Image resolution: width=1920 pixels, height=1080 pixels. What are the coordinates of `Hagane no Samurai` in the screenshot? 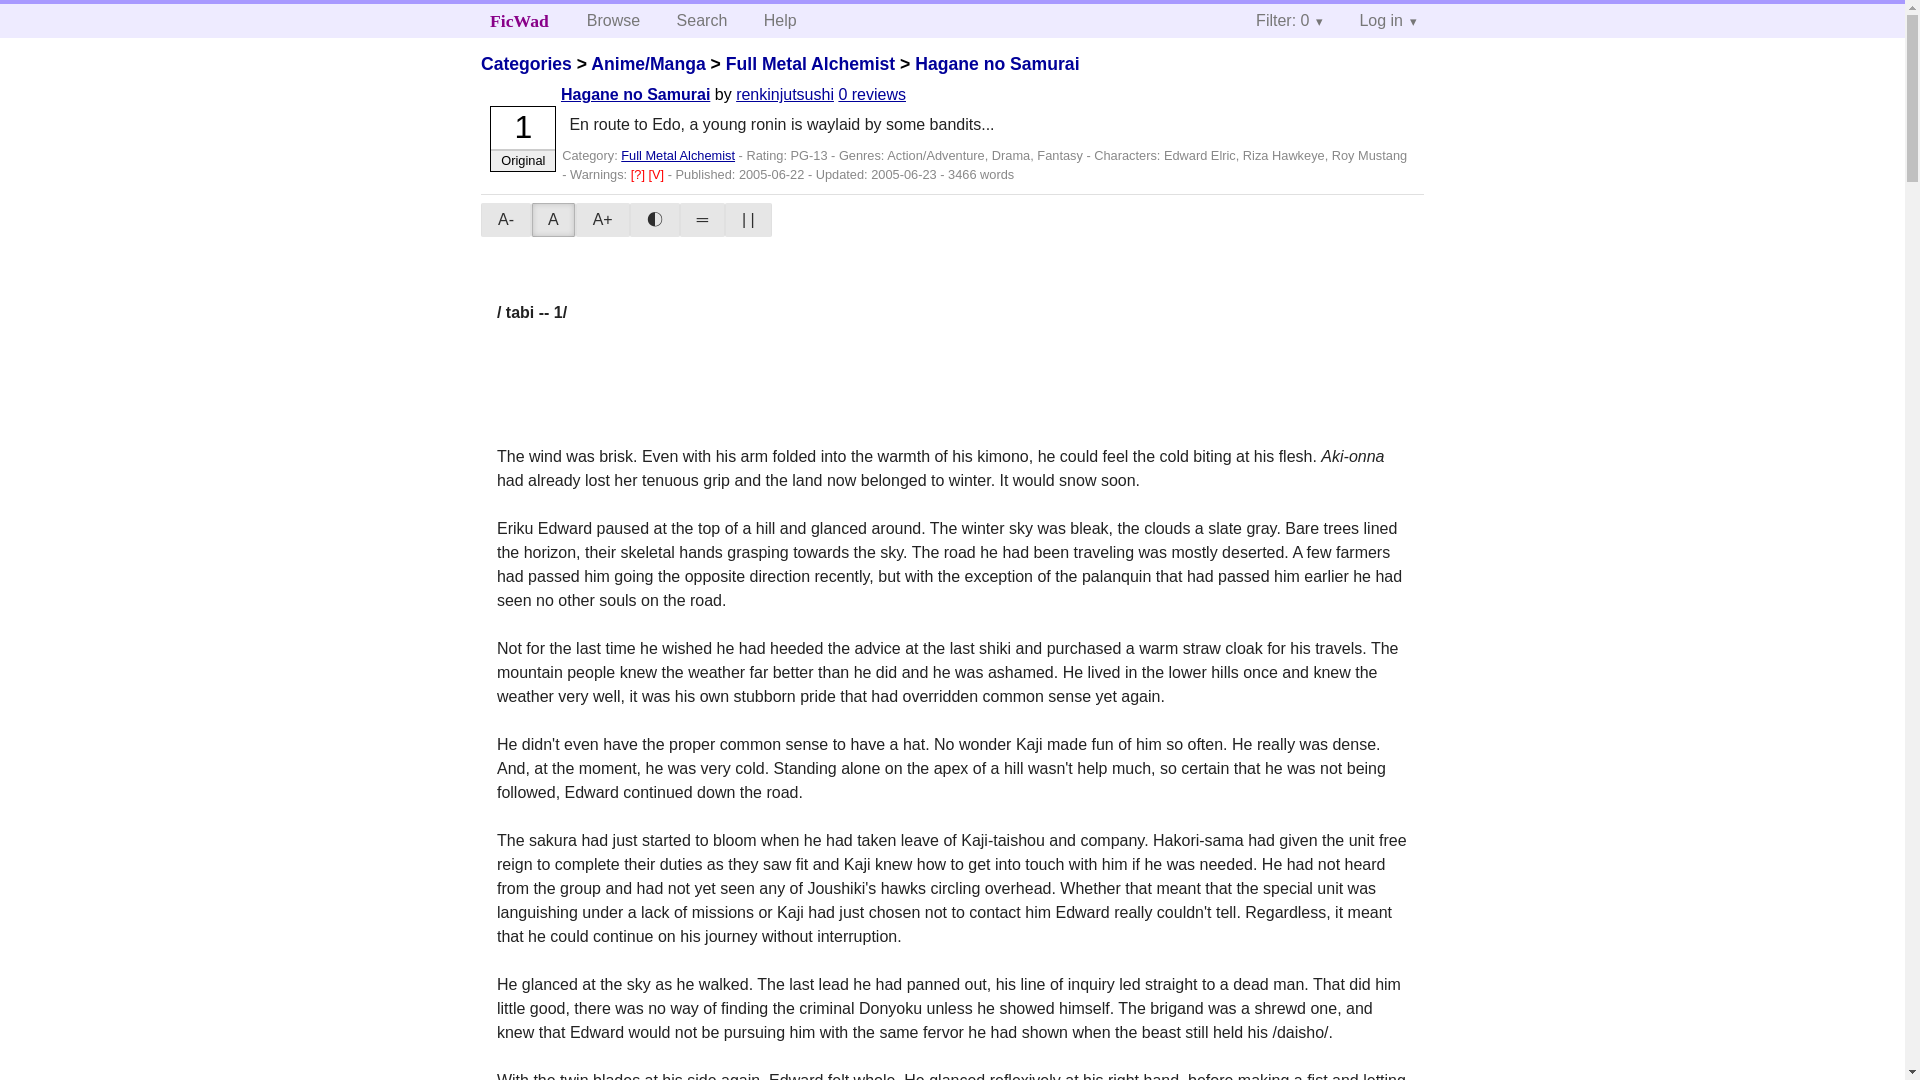 It's located at (997, 64).